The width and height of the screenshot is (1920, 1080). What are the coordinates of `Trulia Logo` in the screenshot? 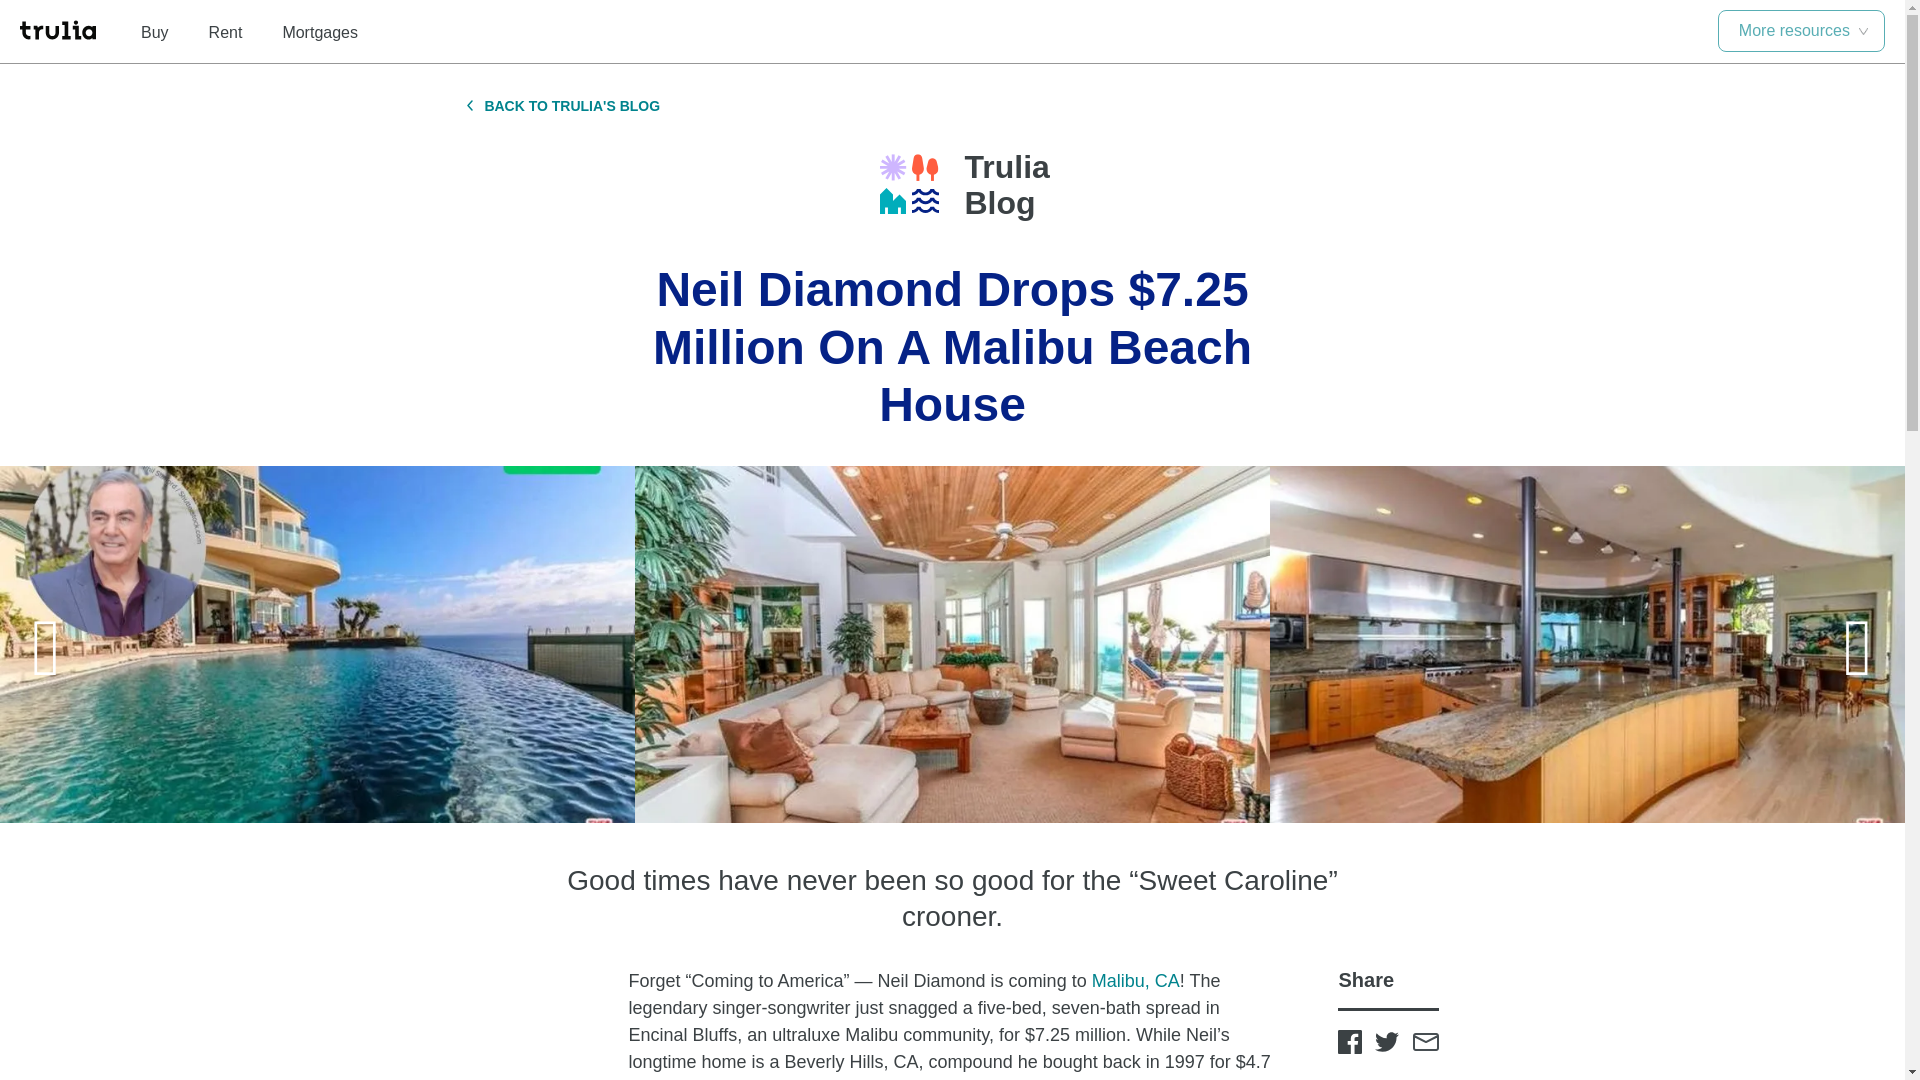 It's located at (908, 184).